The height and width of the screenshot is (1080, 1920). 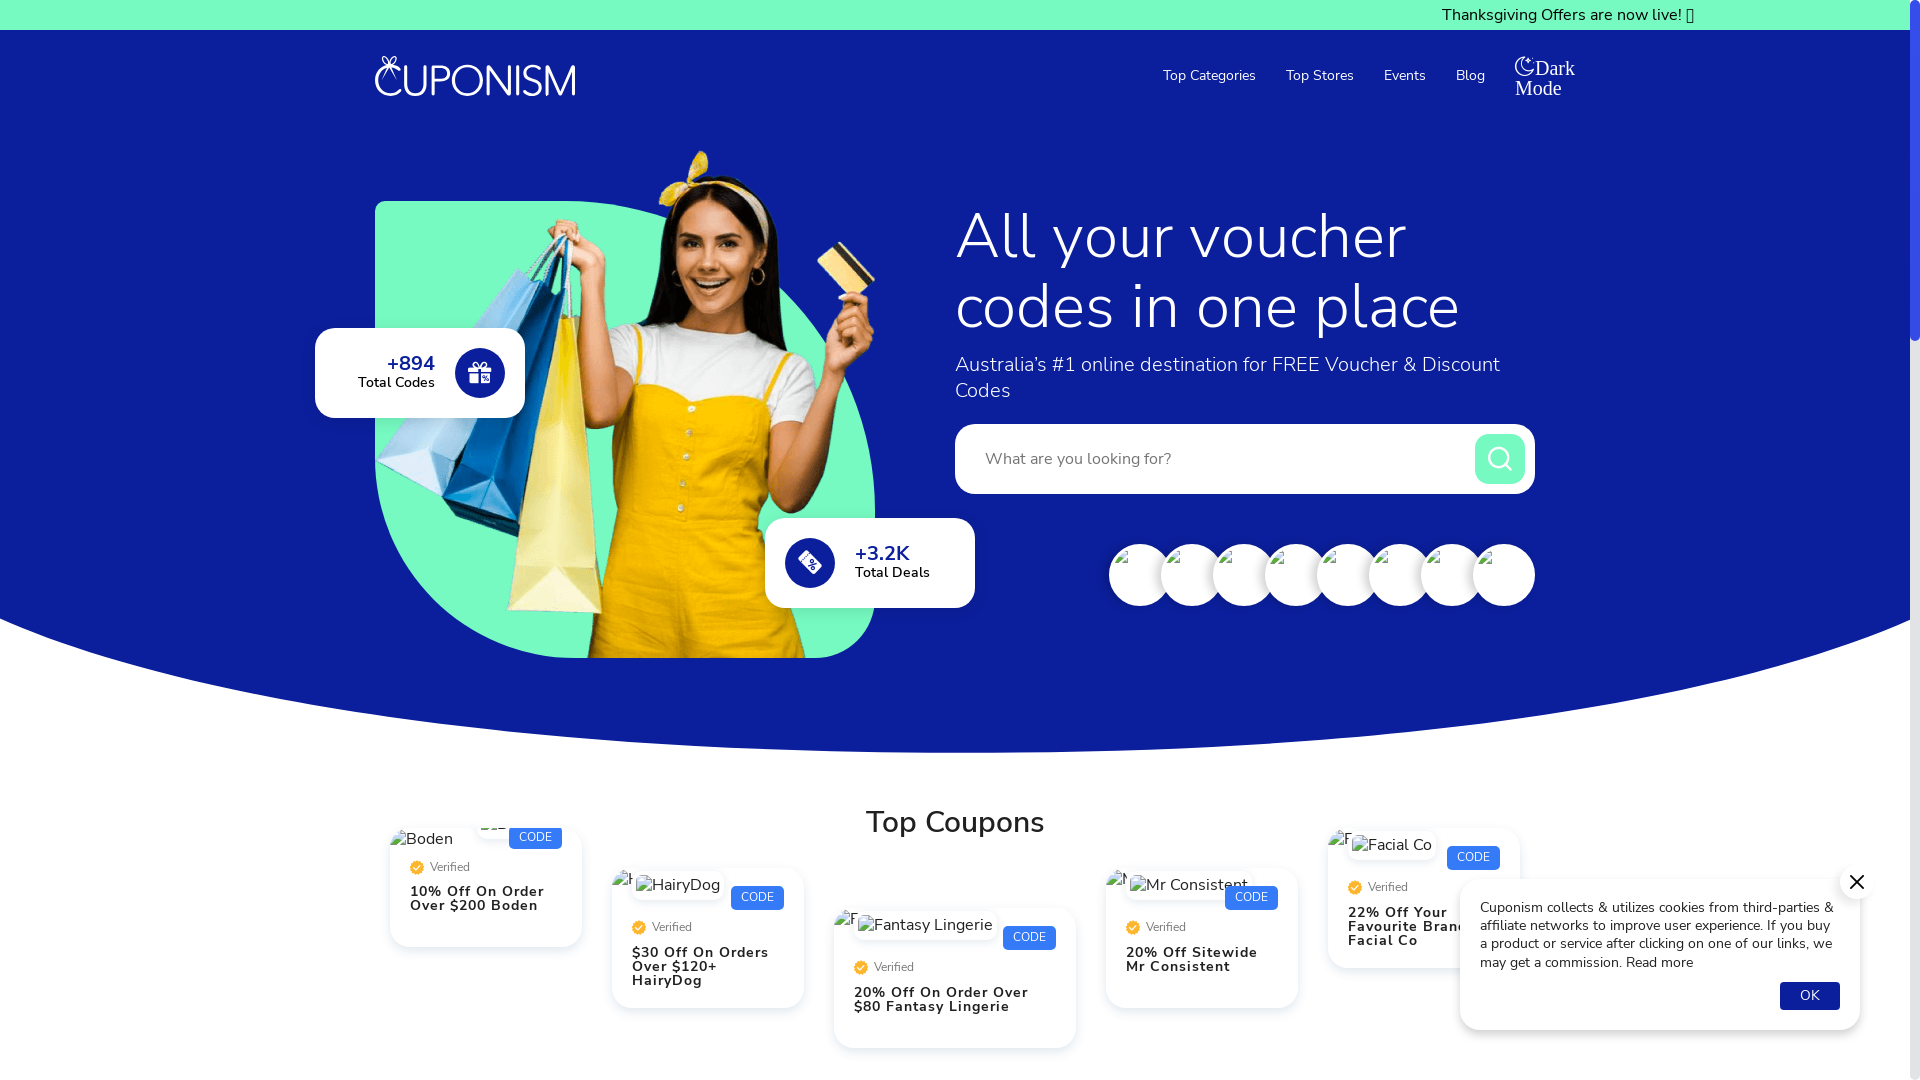 What do you see at coordinates (1504, 575) in the screenshot?
I see `Crust` at bounding box center [1504, 575].